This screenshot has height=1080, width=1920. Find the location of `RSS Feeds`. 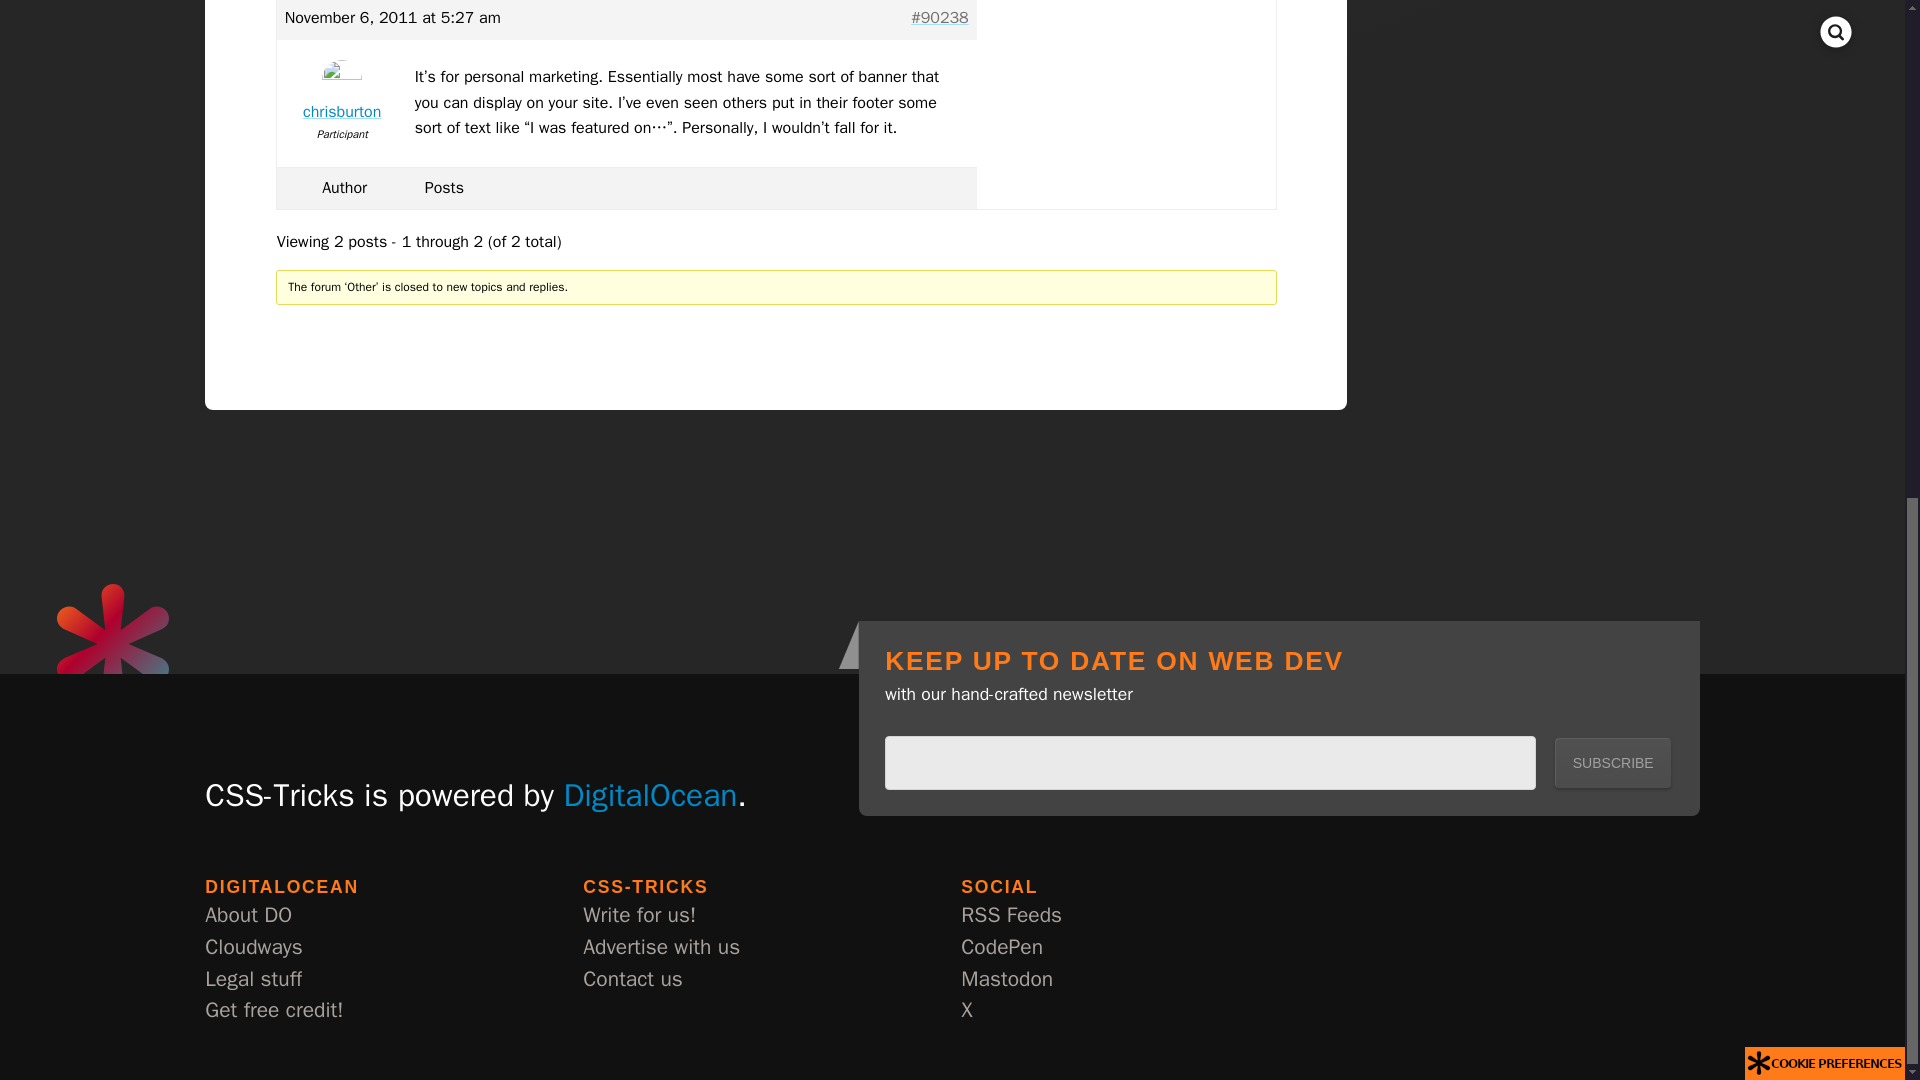

RSS Feeds is located at coordinates (1011, 916).